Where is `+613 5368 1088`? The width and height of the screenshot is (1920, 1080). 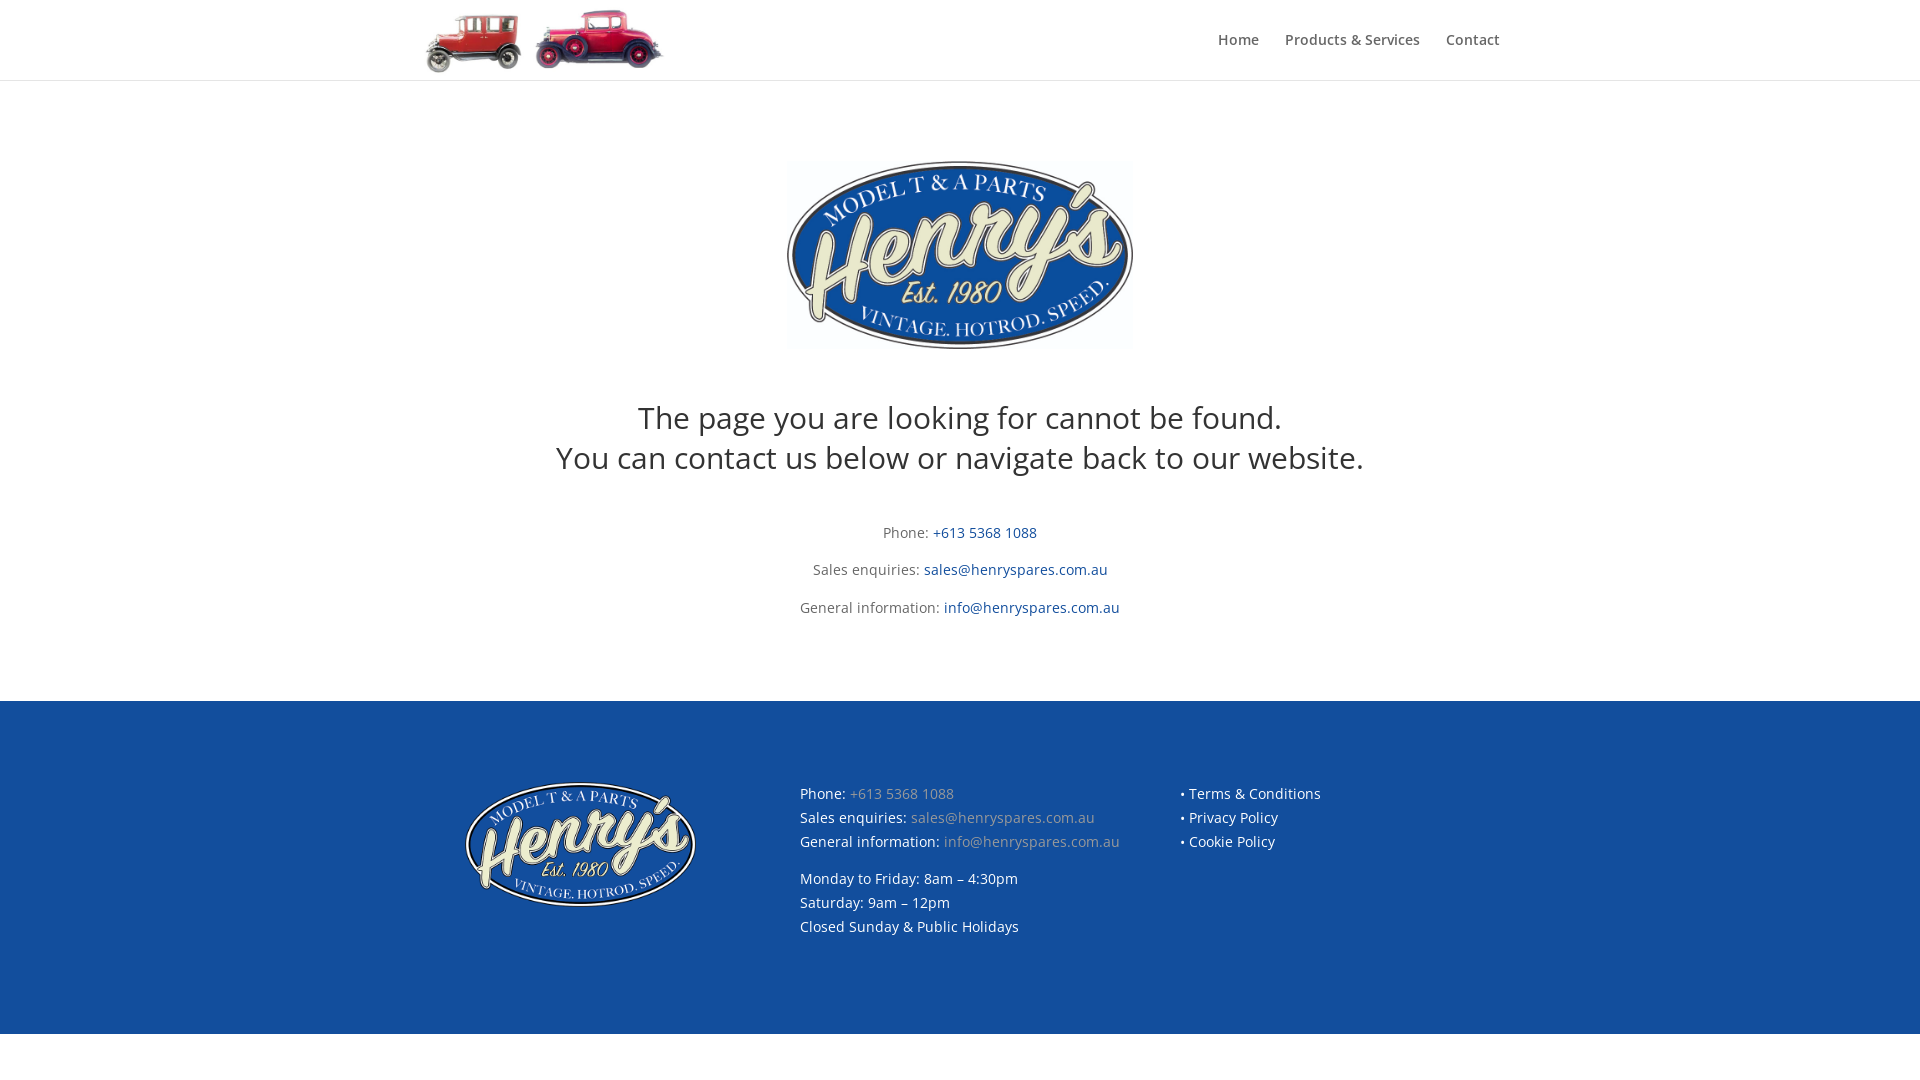
+613 5368 1088 is located at coordinates (985, 532).